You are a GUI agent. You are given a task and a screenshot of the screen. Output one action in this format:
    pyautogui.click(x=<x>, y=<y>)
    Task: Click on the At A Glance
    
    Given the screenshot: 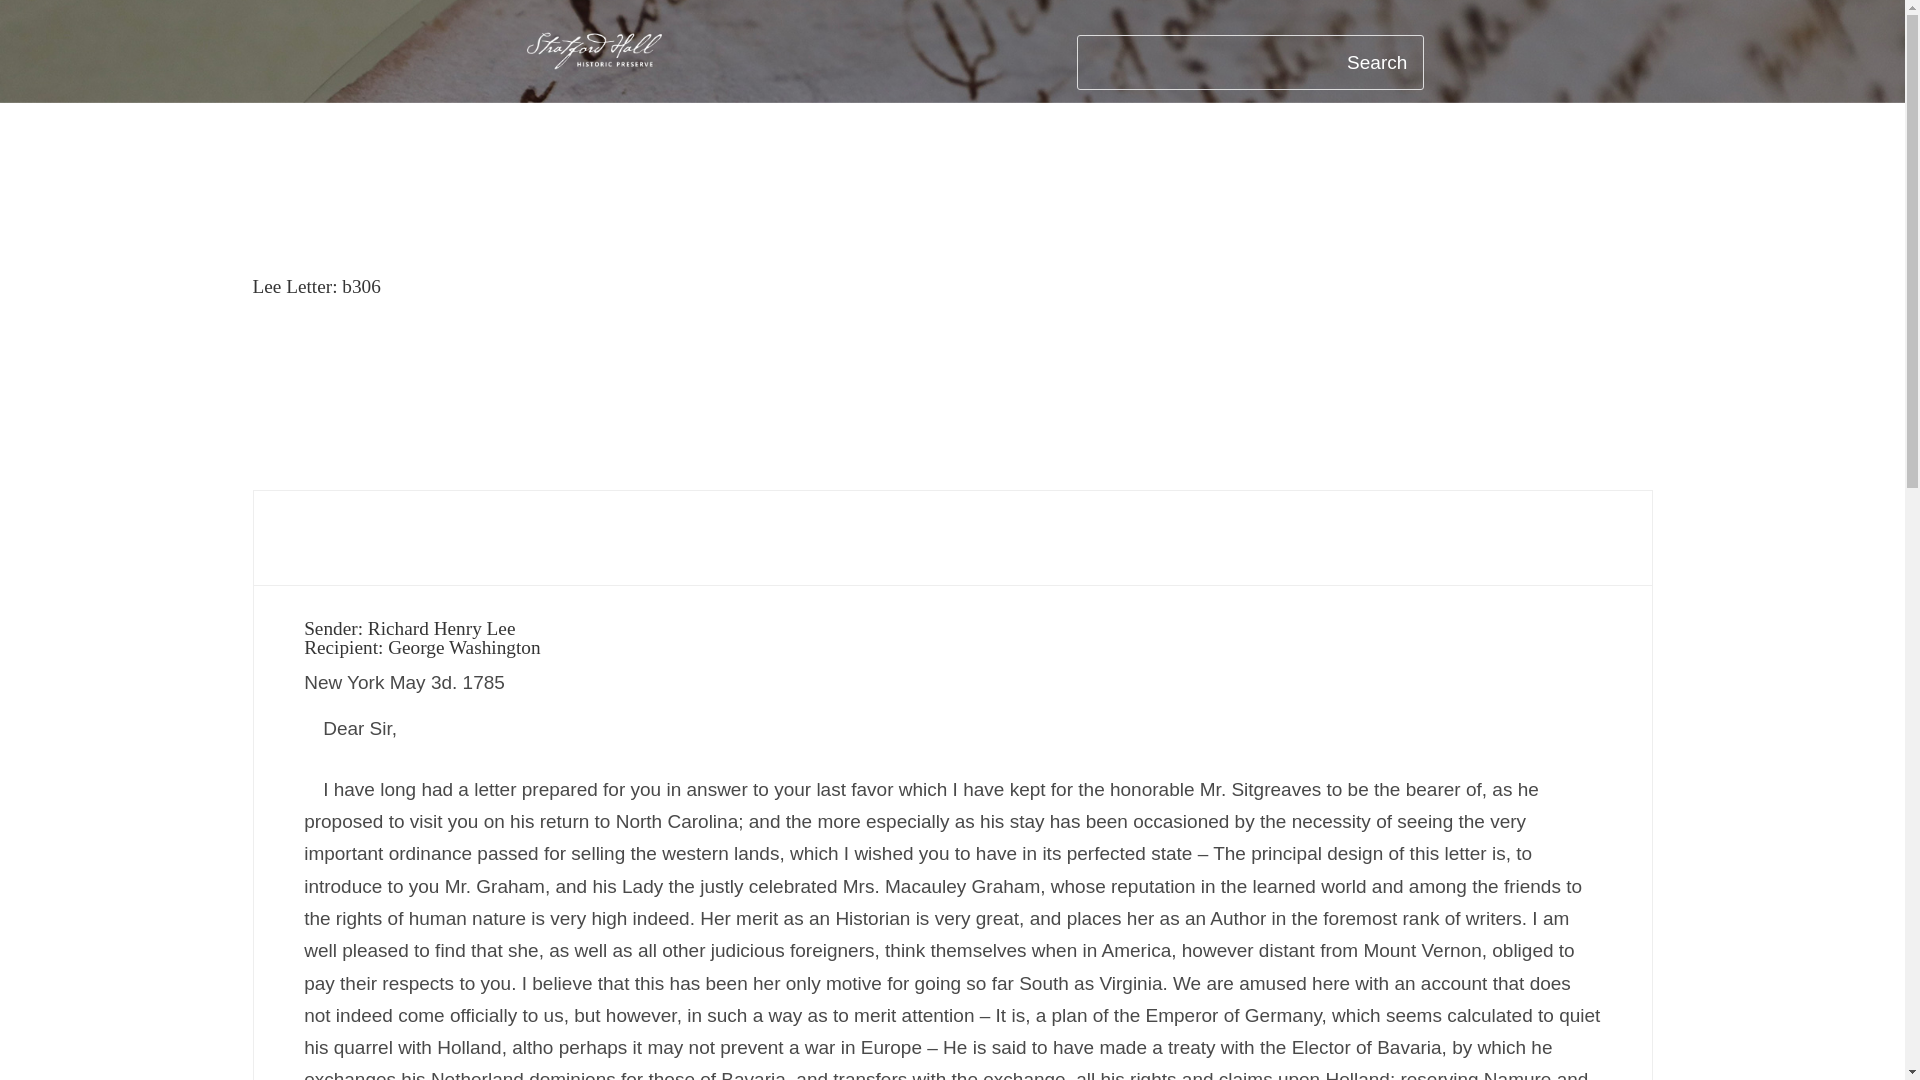 What is the action you would take?
    pyautogui.click(x=1250, y=194)
    